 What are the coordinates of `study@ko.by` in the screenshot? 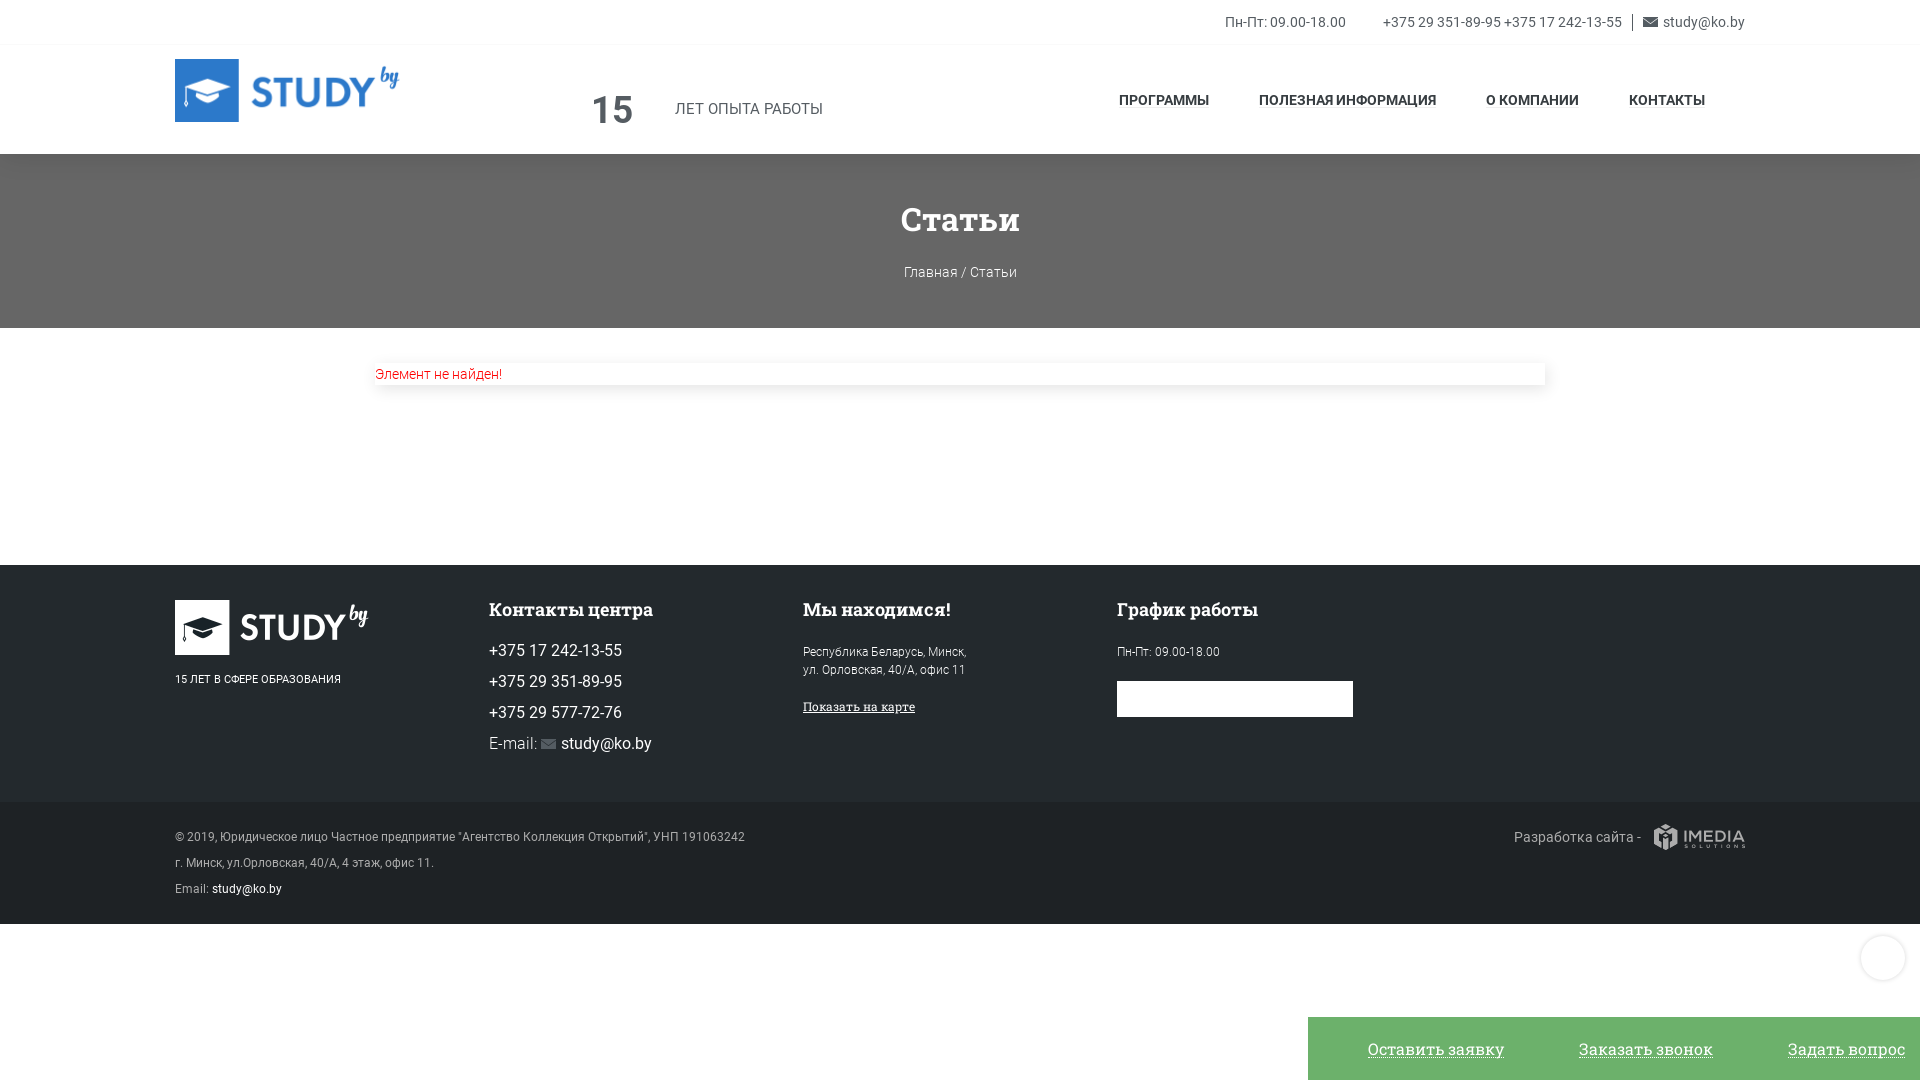 It's located at (247, 889).